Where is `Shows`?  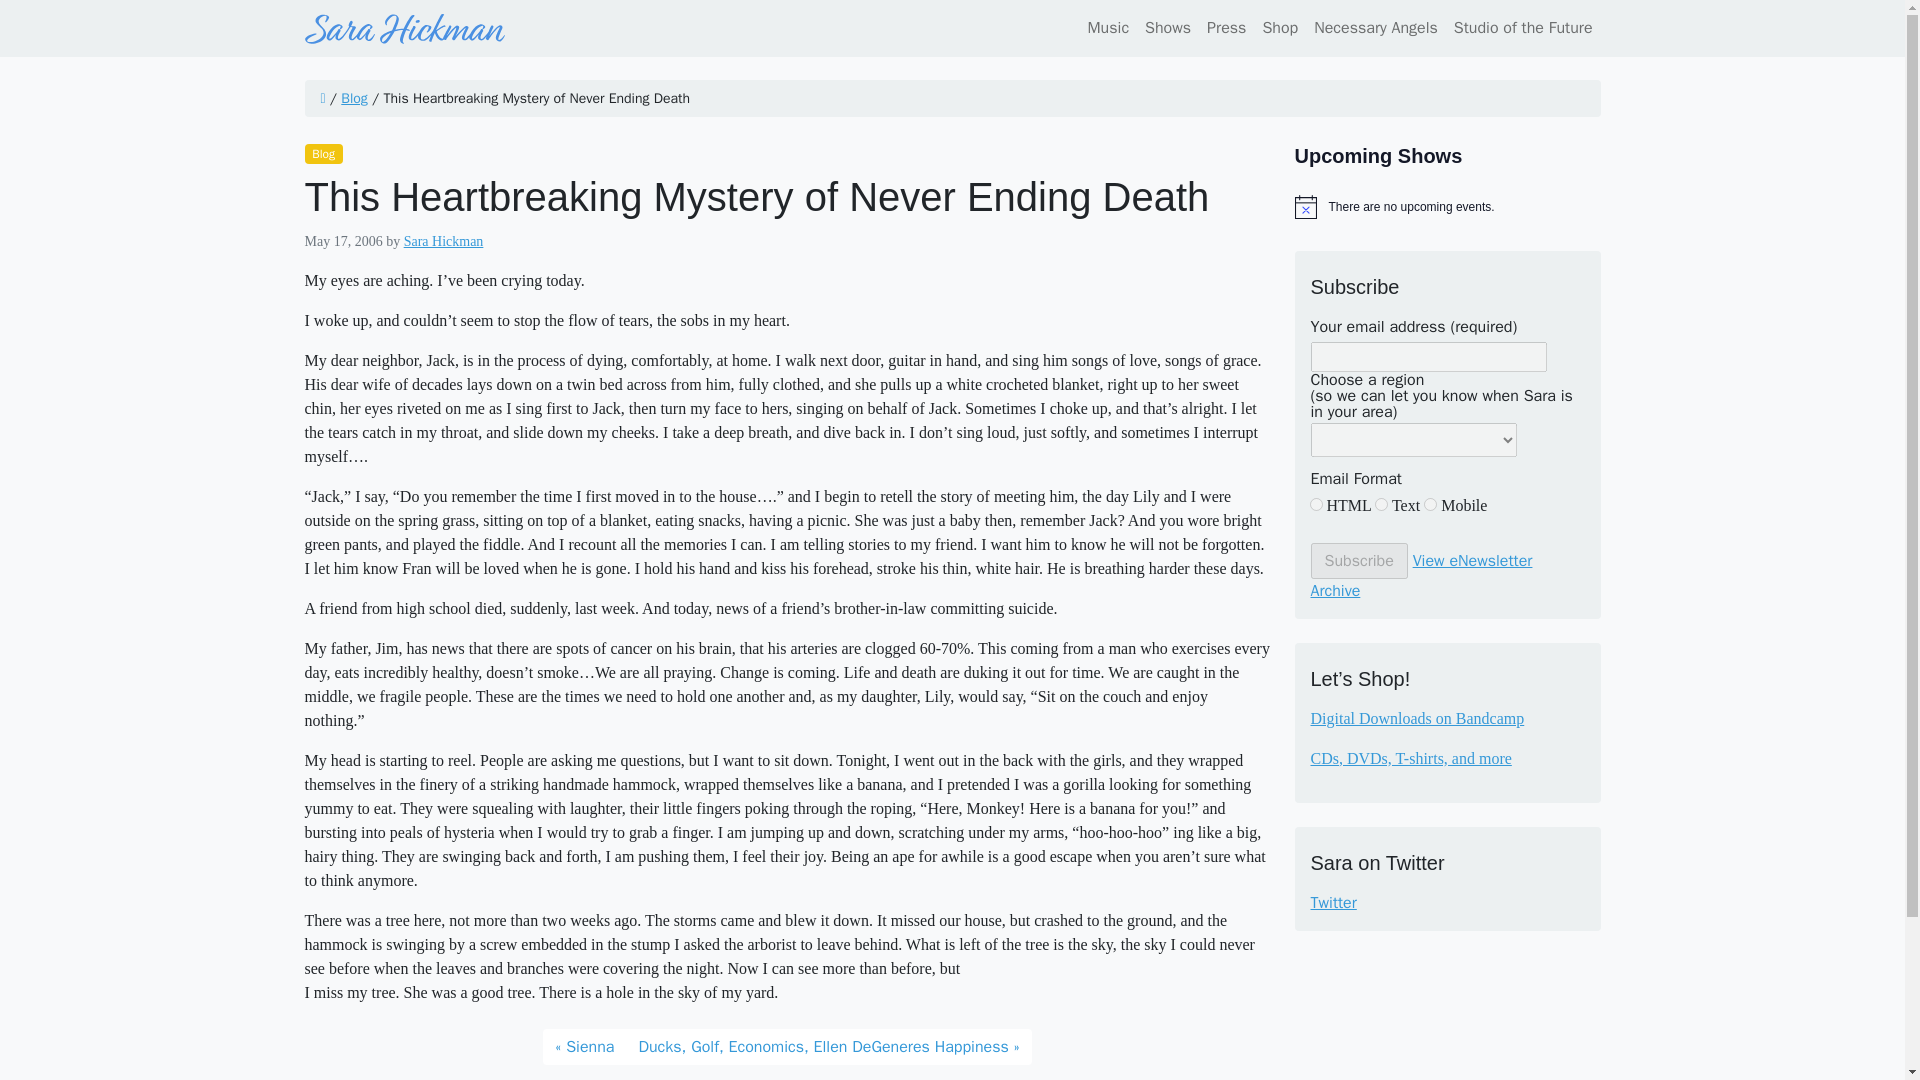 Shows is located at coordinates (1167, 27).